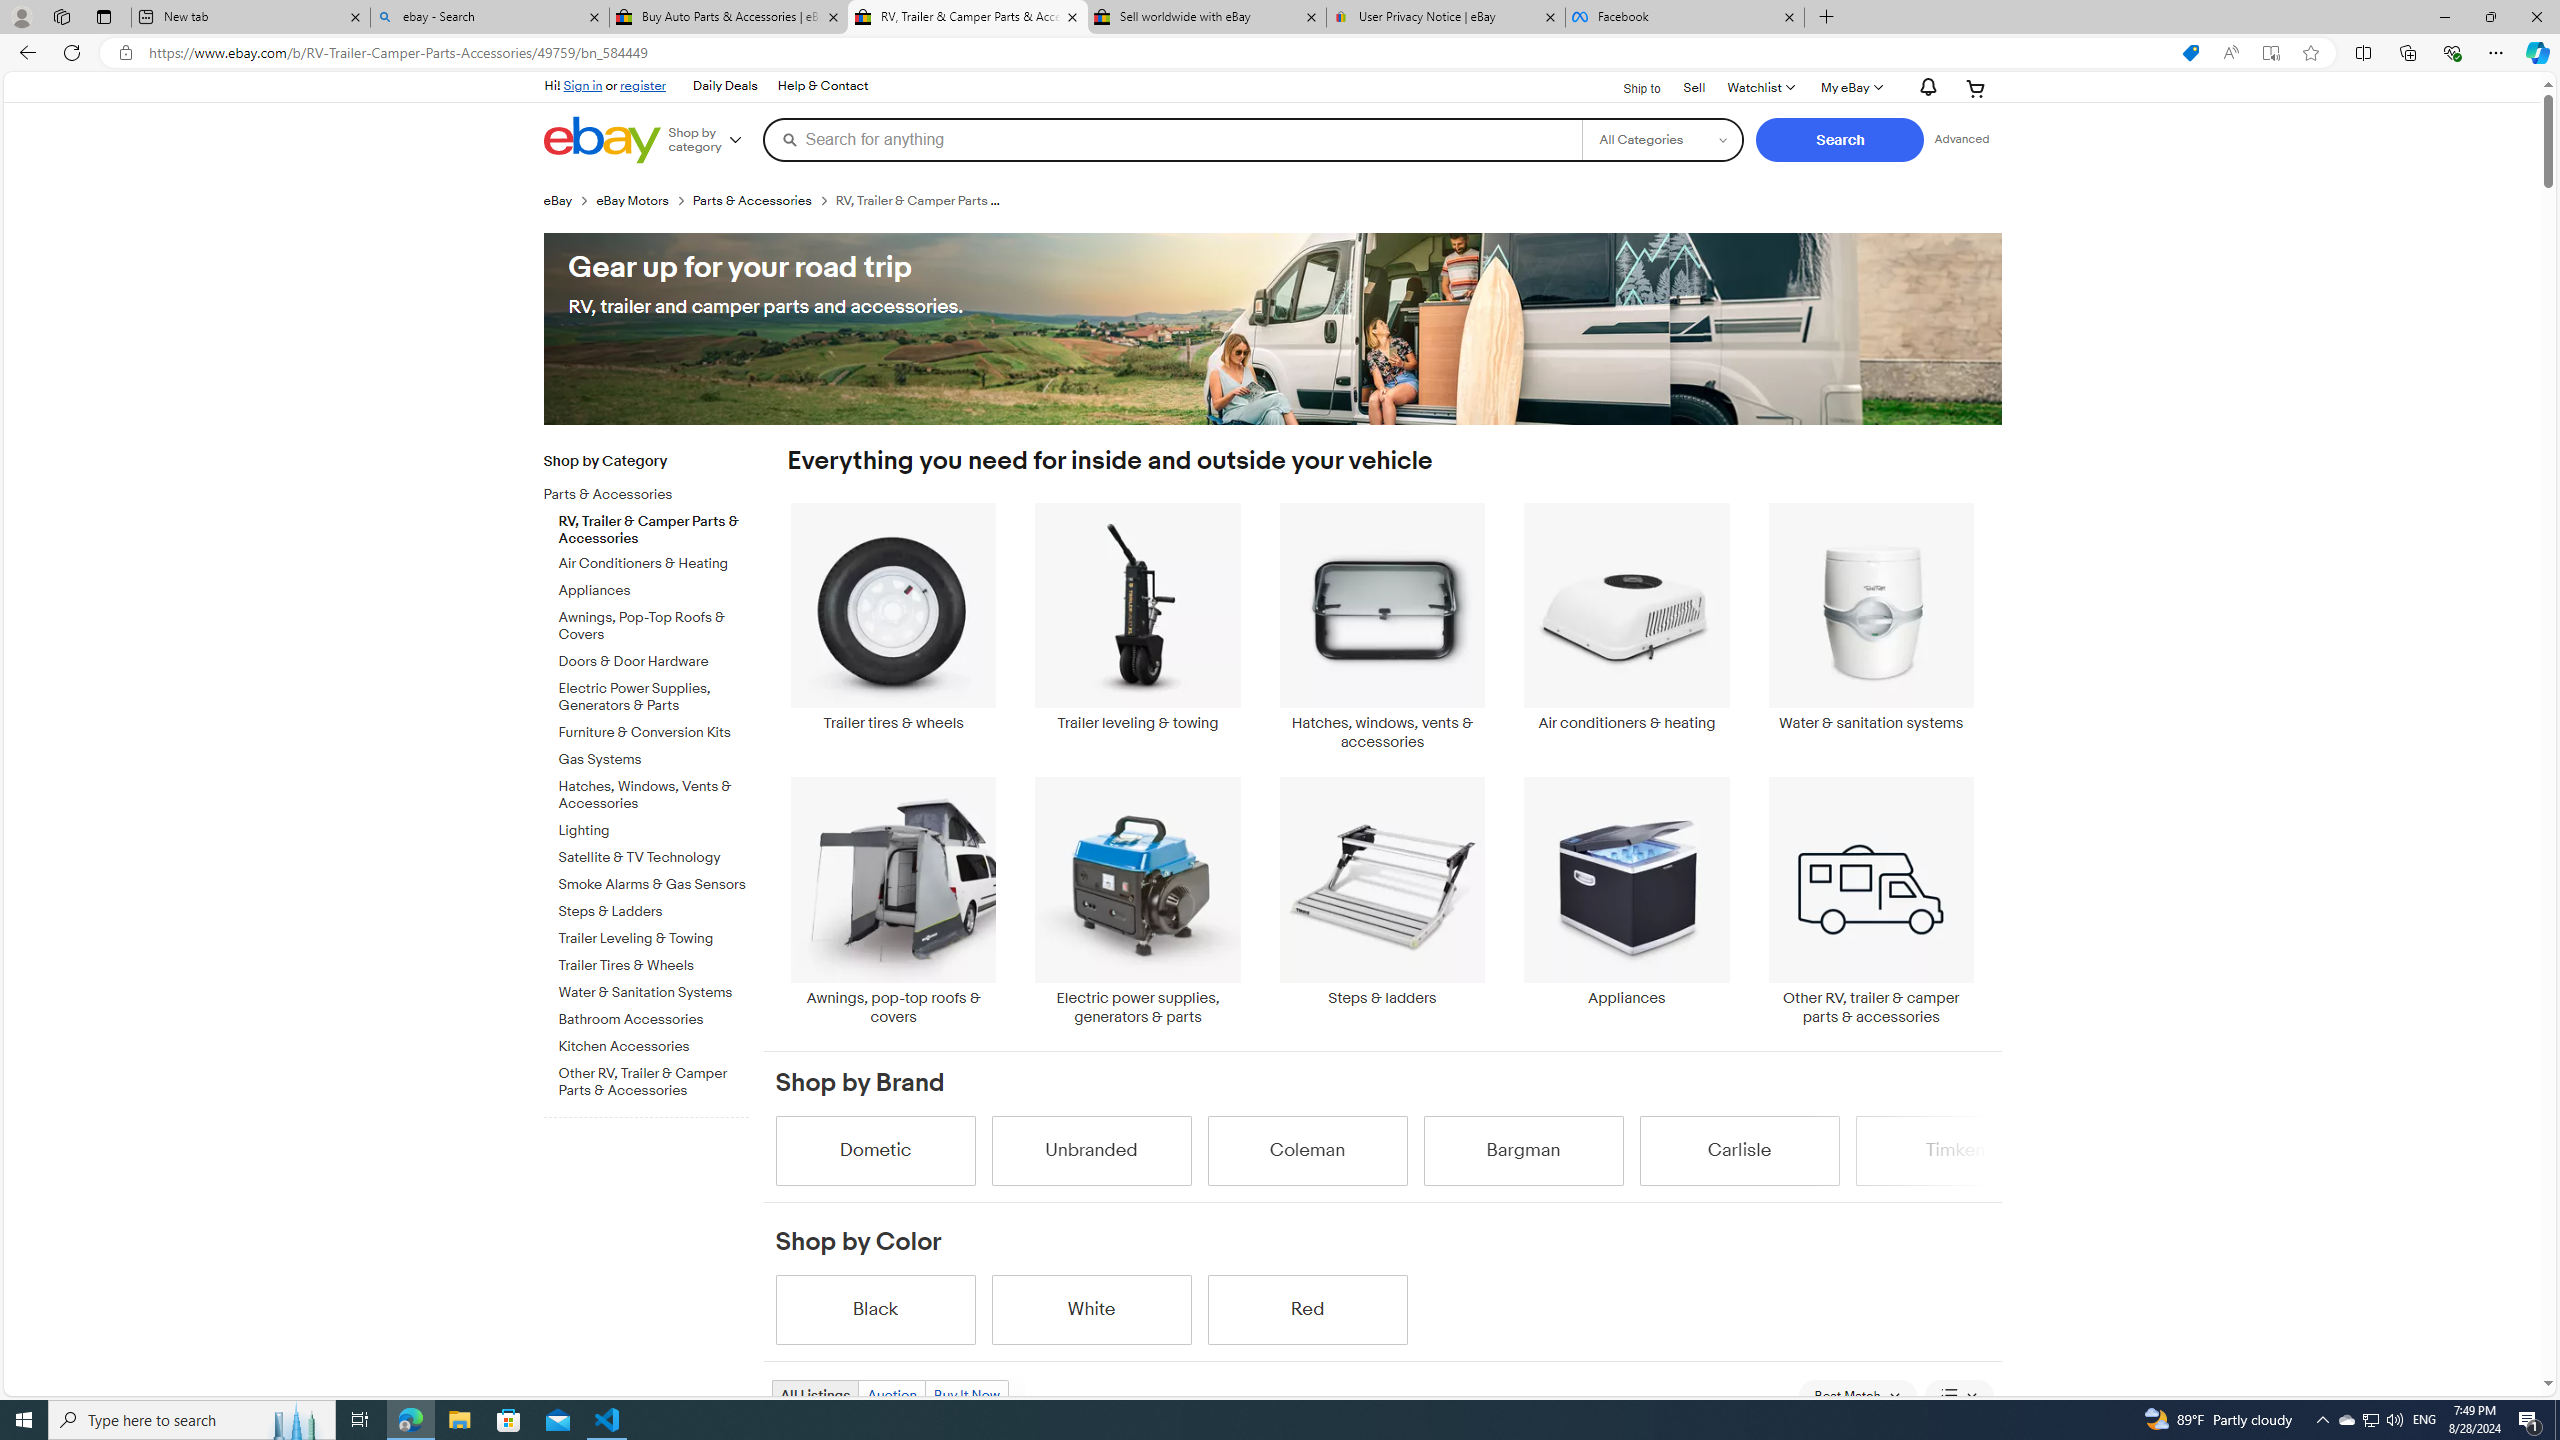 The width and height of the screenshot is (2560, 1440). Describe the element at coordinates (654, 858) in the screenshot. I see `Satellite & TV Technology` at that location.